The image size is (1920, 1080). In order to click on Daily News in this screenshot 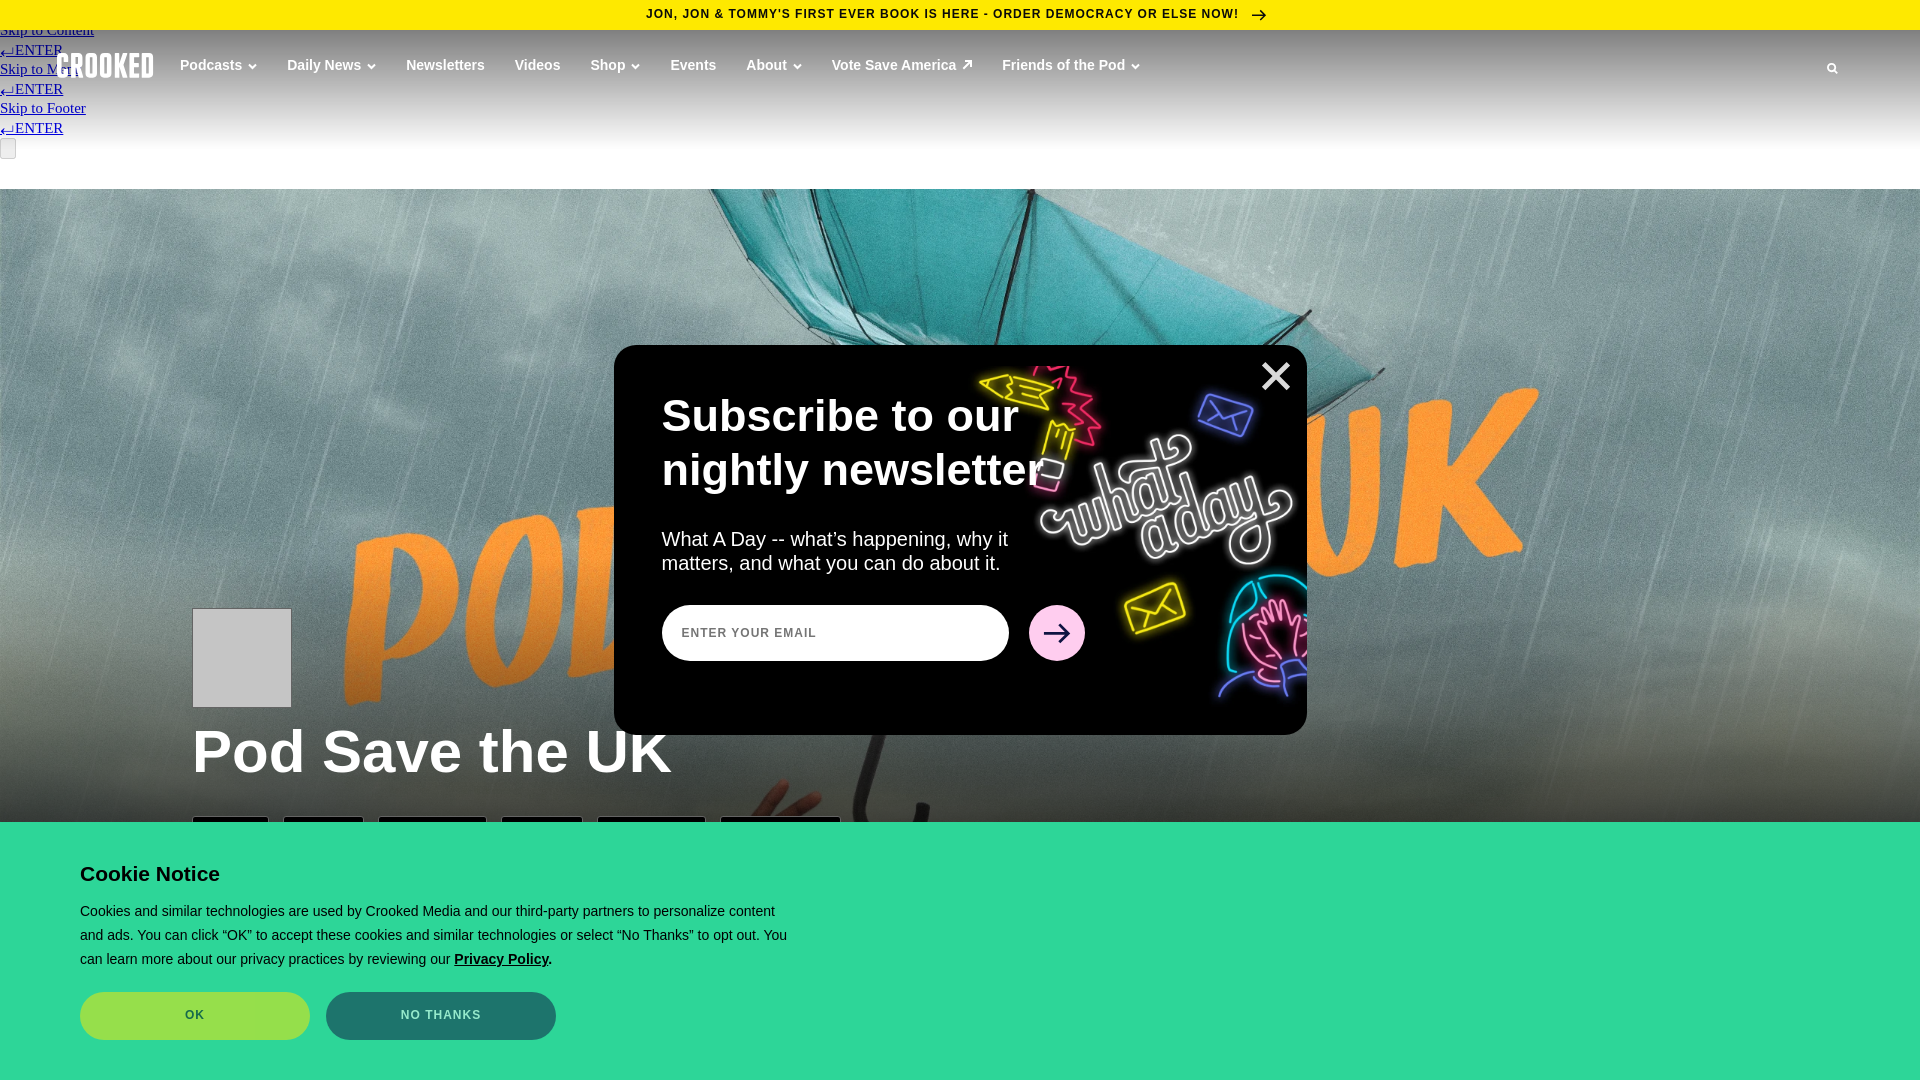, I will do `click(331, 64)`.